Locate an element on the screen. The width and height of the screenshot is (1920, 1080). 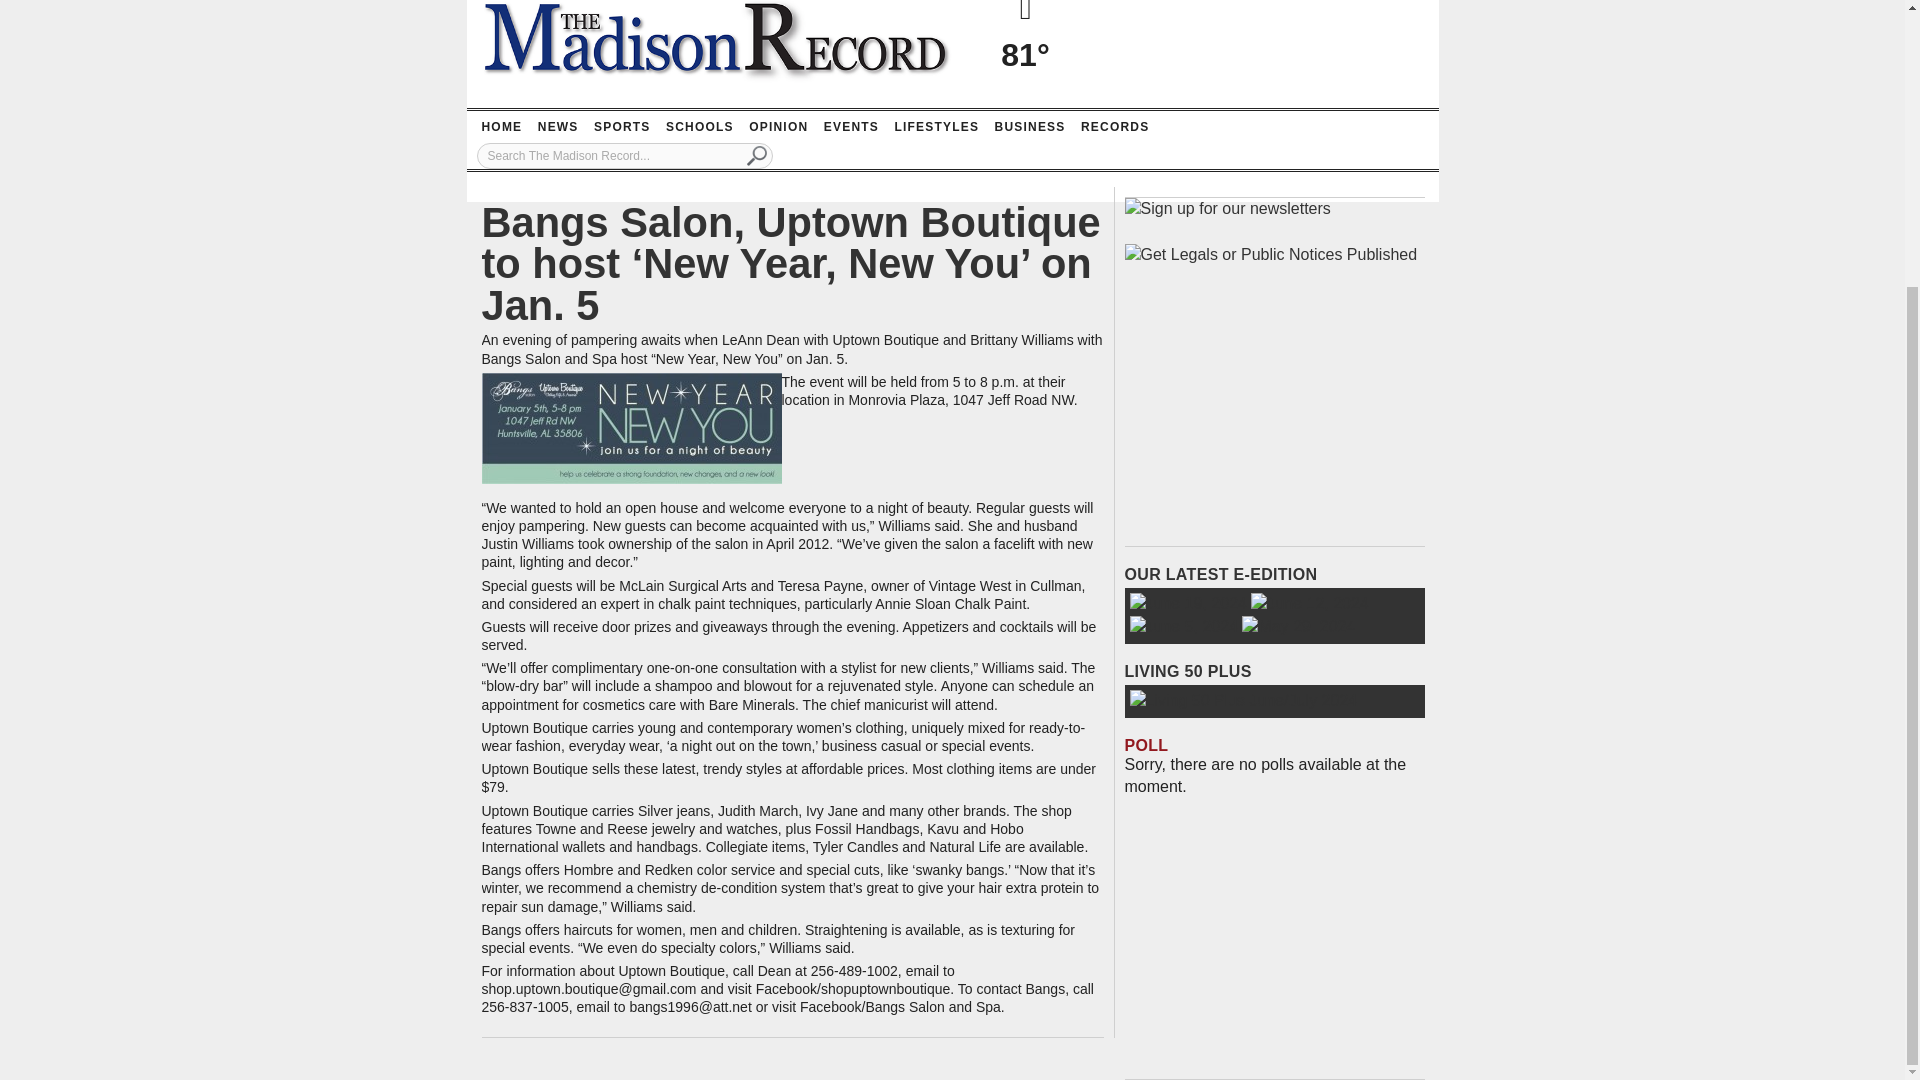
Go is located at coordinates (757, 156).